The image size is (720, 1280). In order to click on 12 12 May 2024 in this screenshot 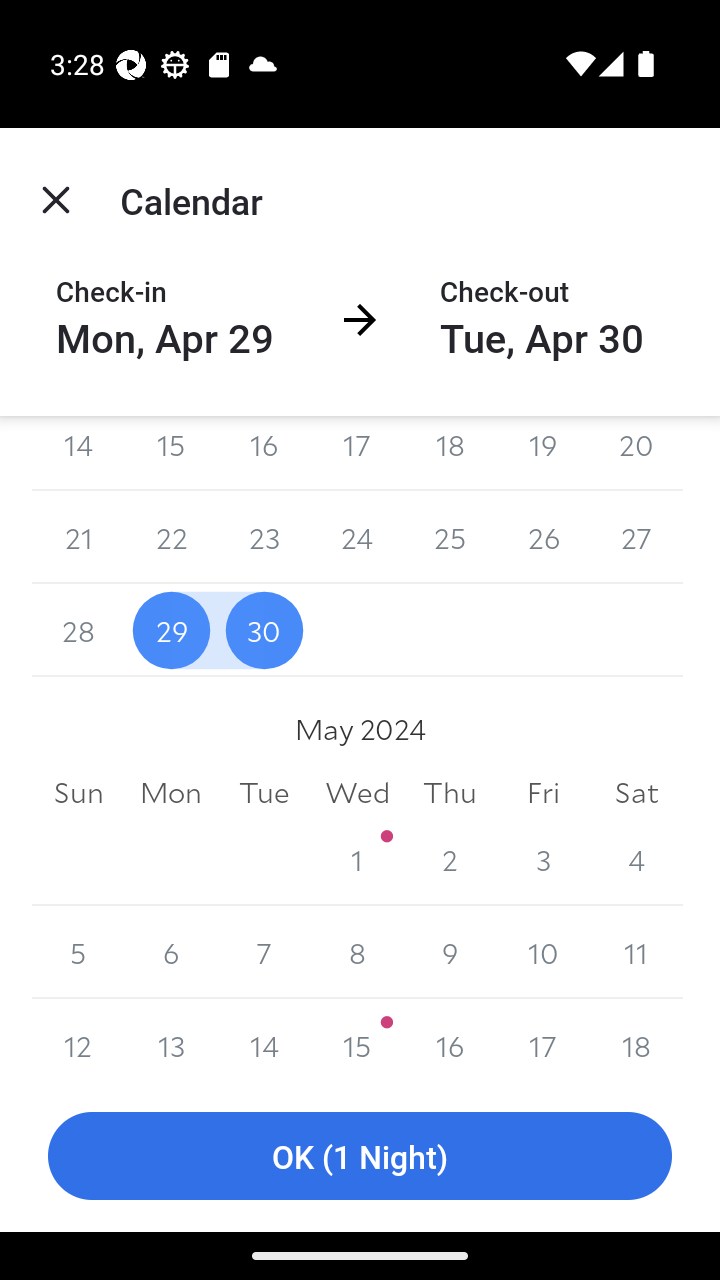, I will do `click(78, 1039)`.